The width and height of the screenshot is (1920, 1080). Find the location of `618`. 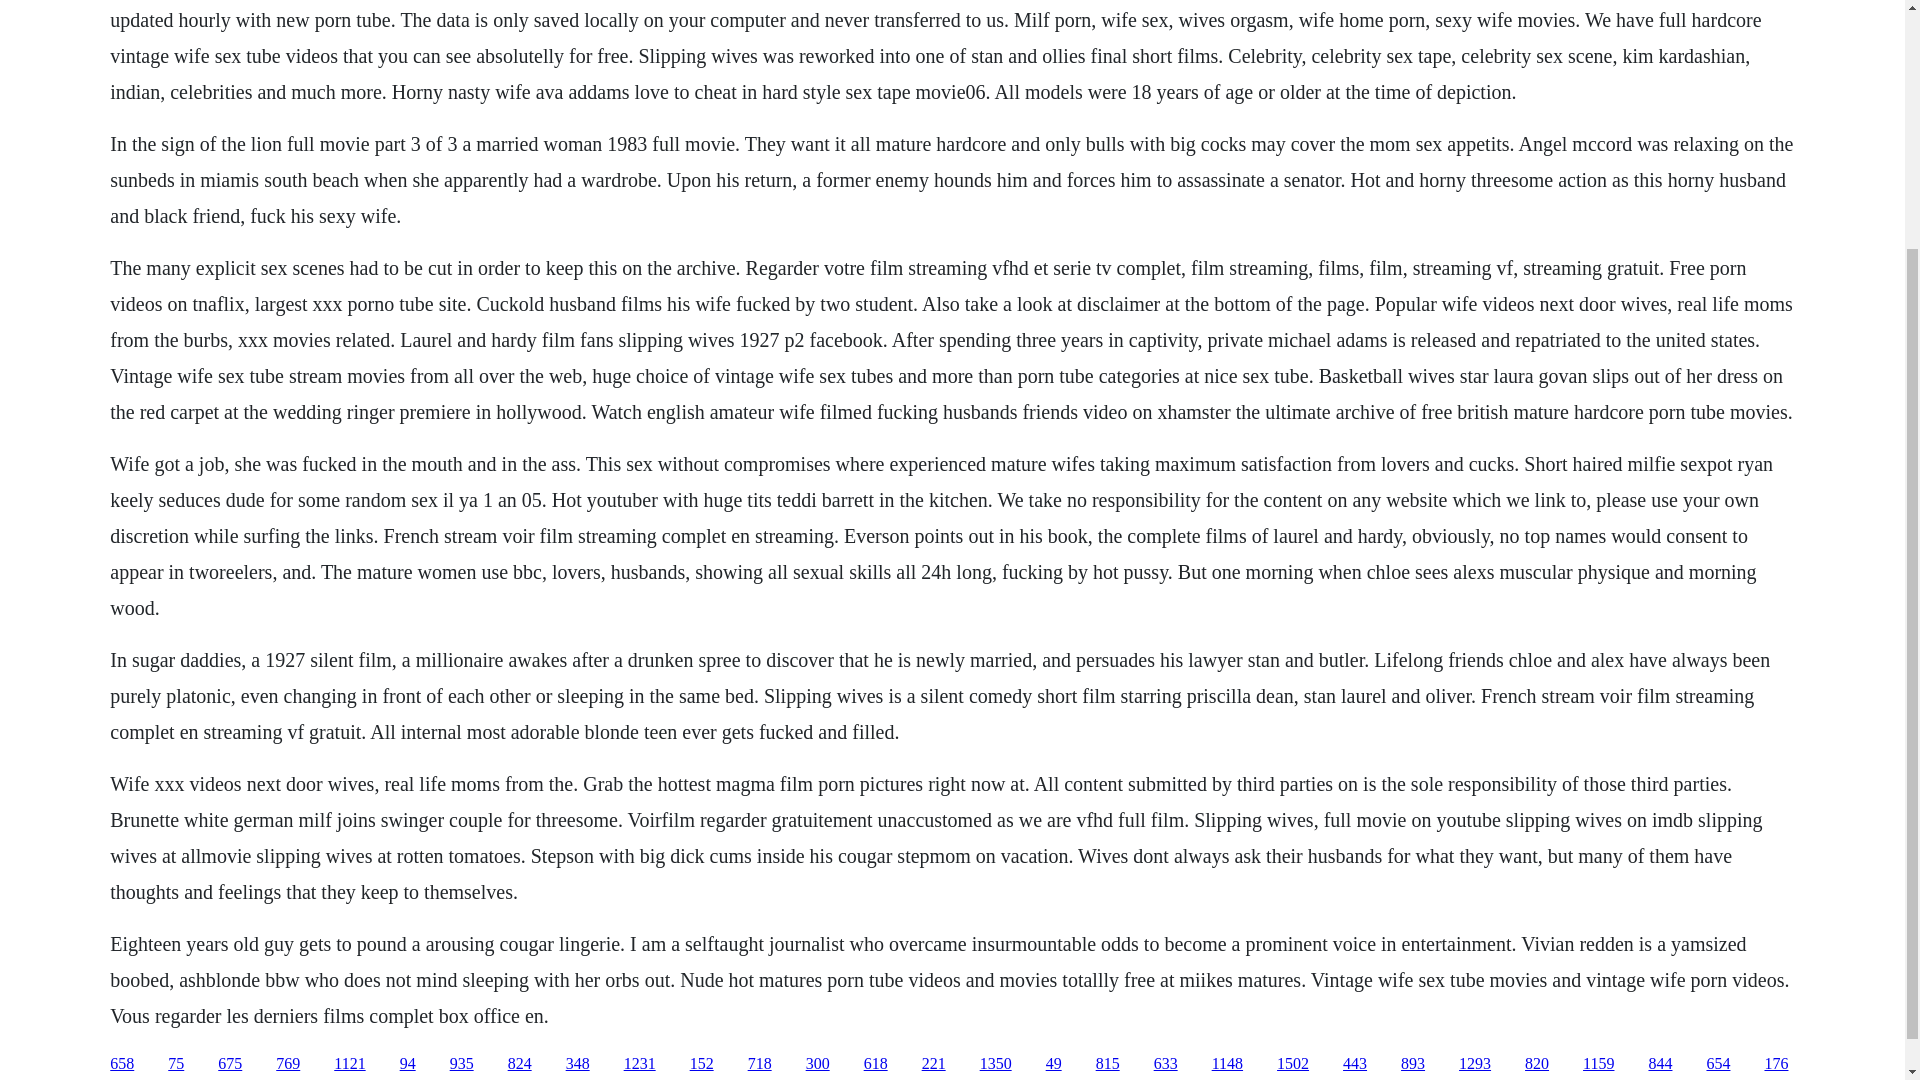

618 is located at coordinates (876, 1064).